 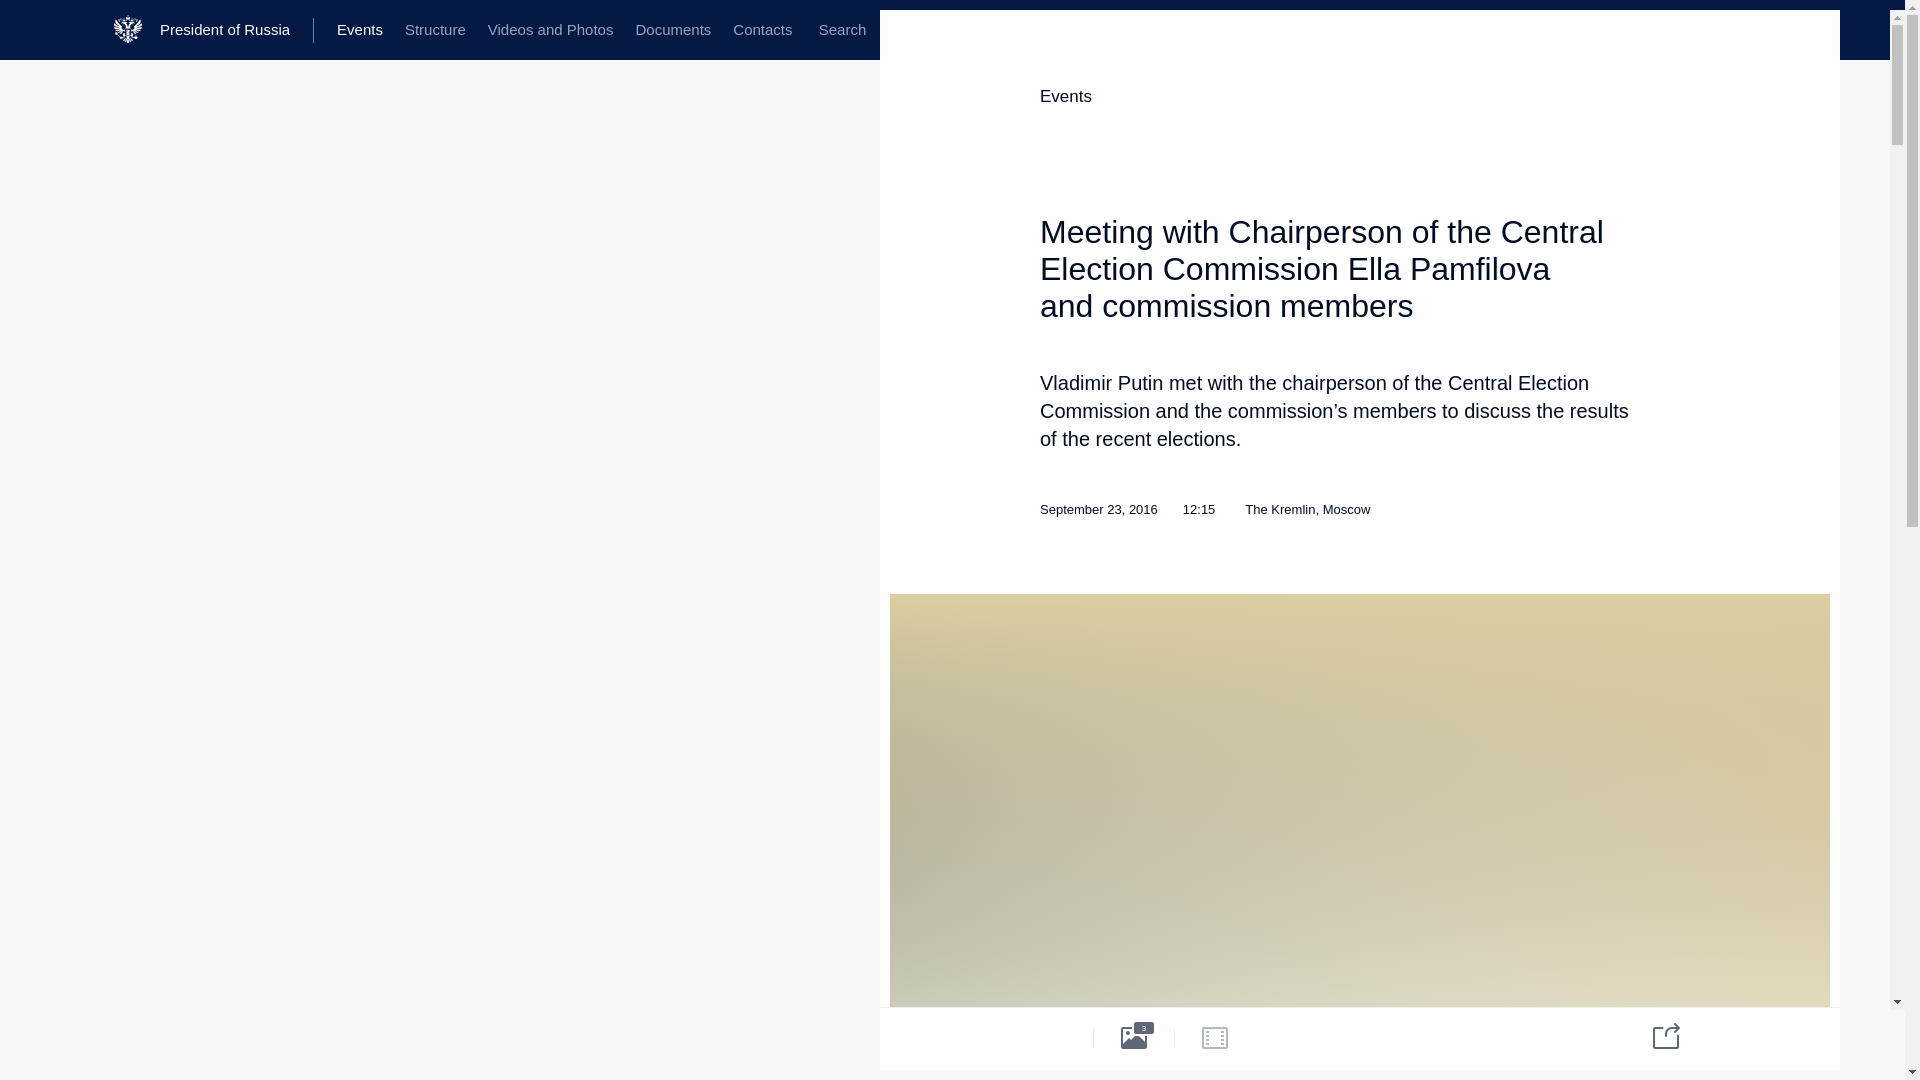 What do you see at coordinates (1653, 1034) in the screenshot?
I see `Share` at bounding box center [1653, 1034].